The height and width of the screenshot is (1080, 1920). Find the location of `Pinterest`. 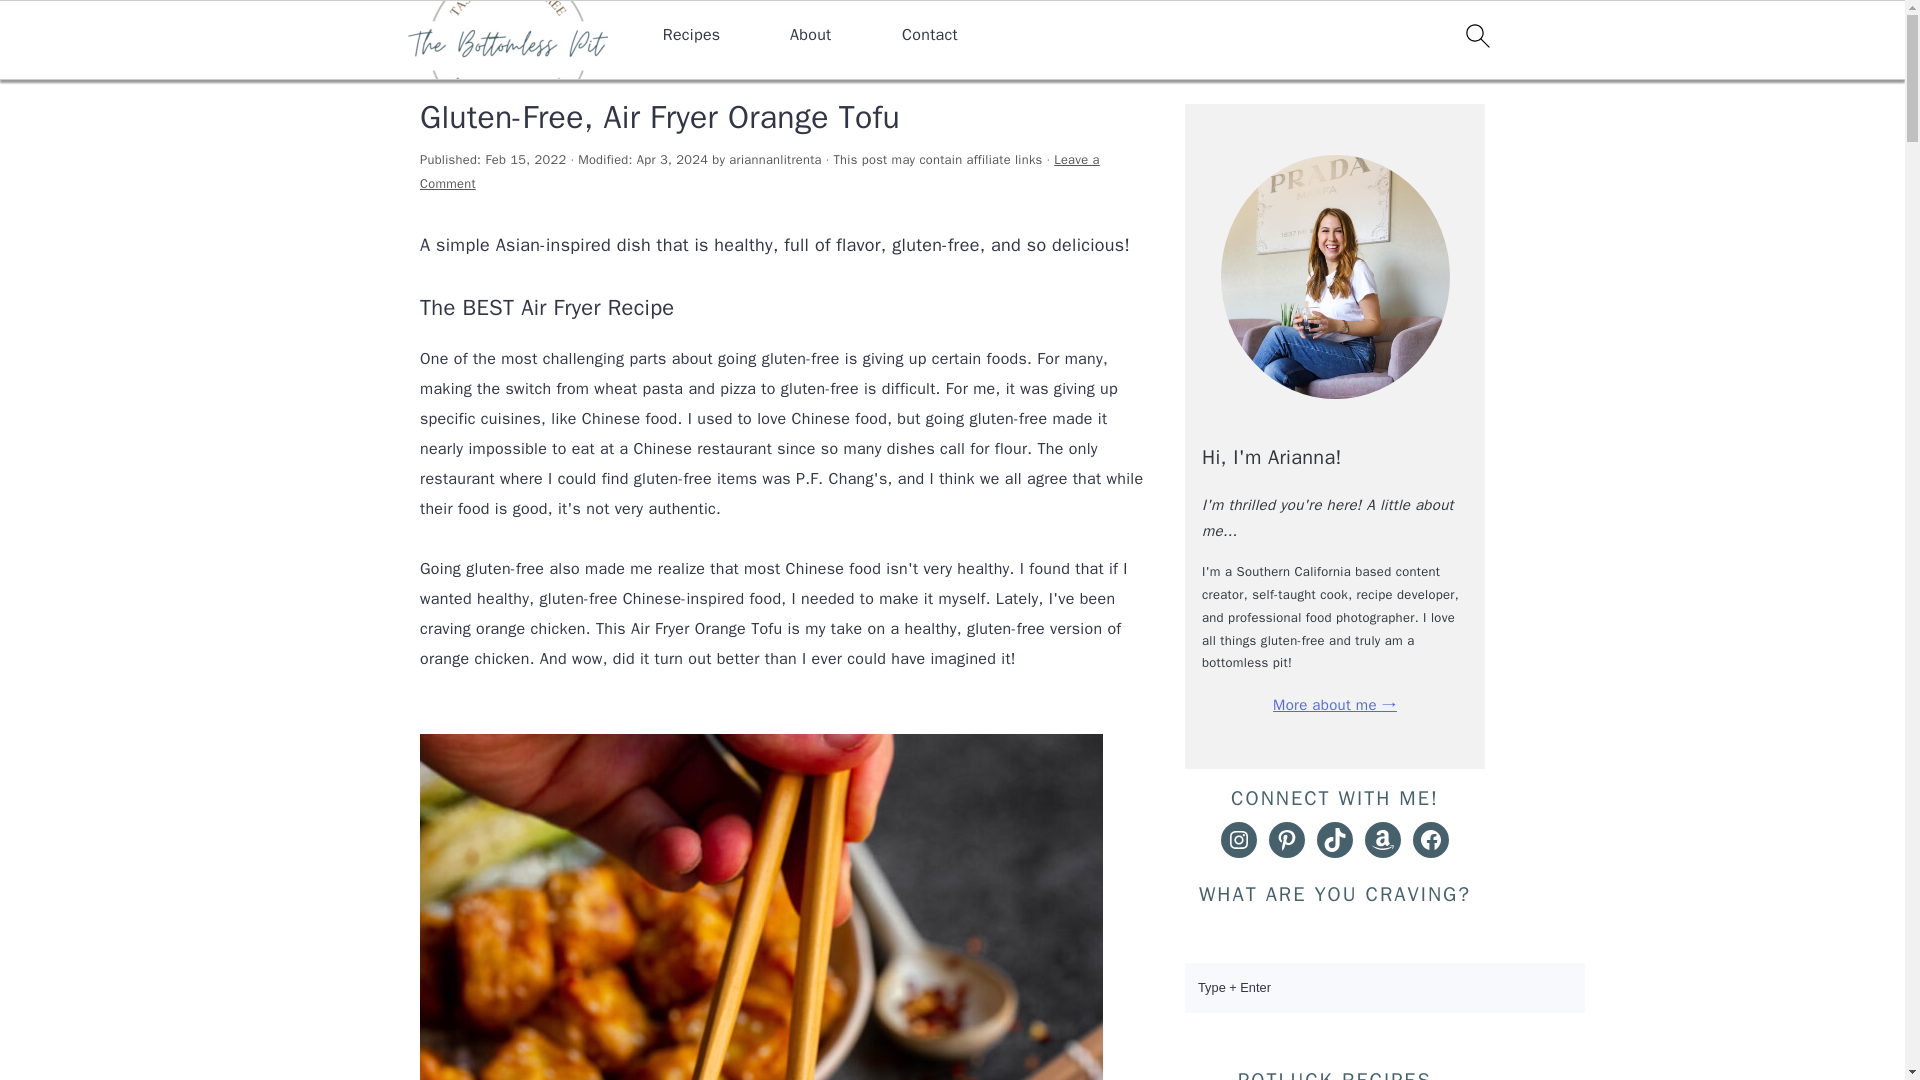

Pinterest is located at coordinates (1287, 839).